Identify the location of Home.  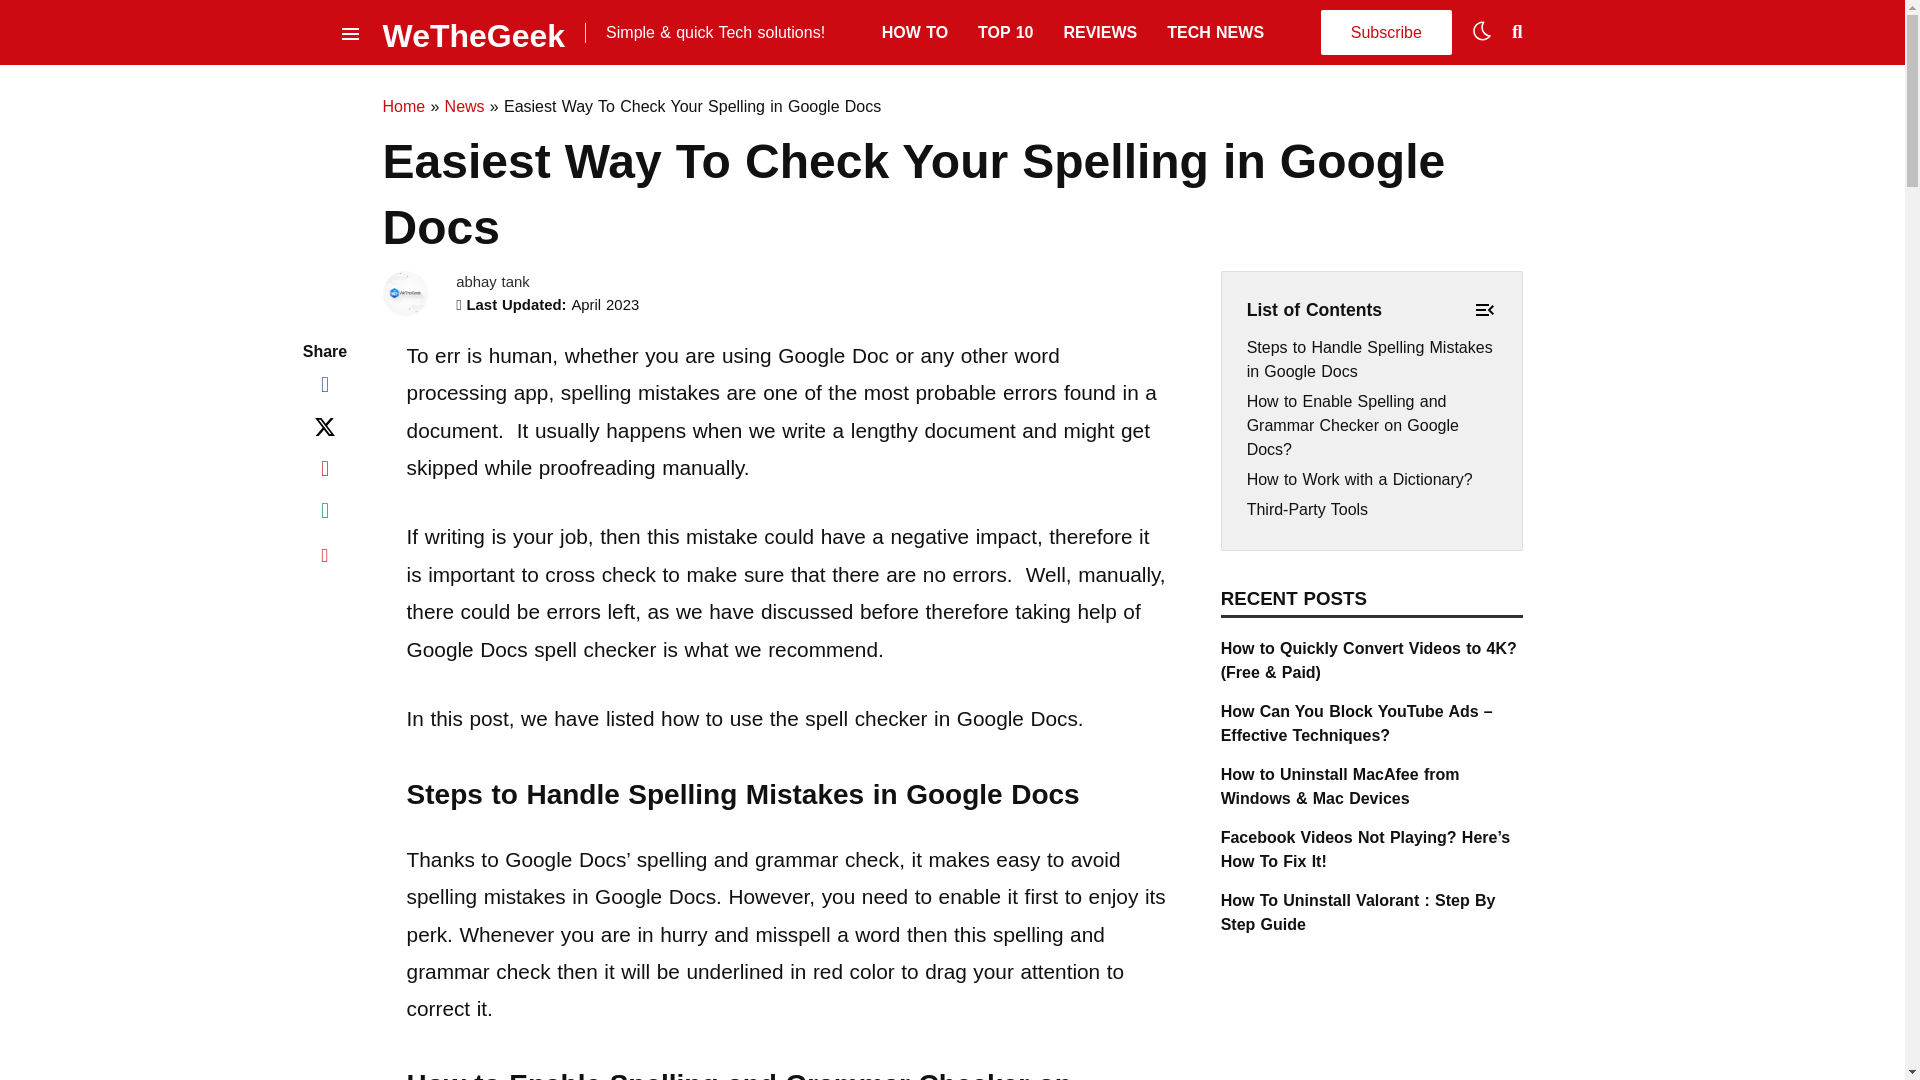
(403, 106).